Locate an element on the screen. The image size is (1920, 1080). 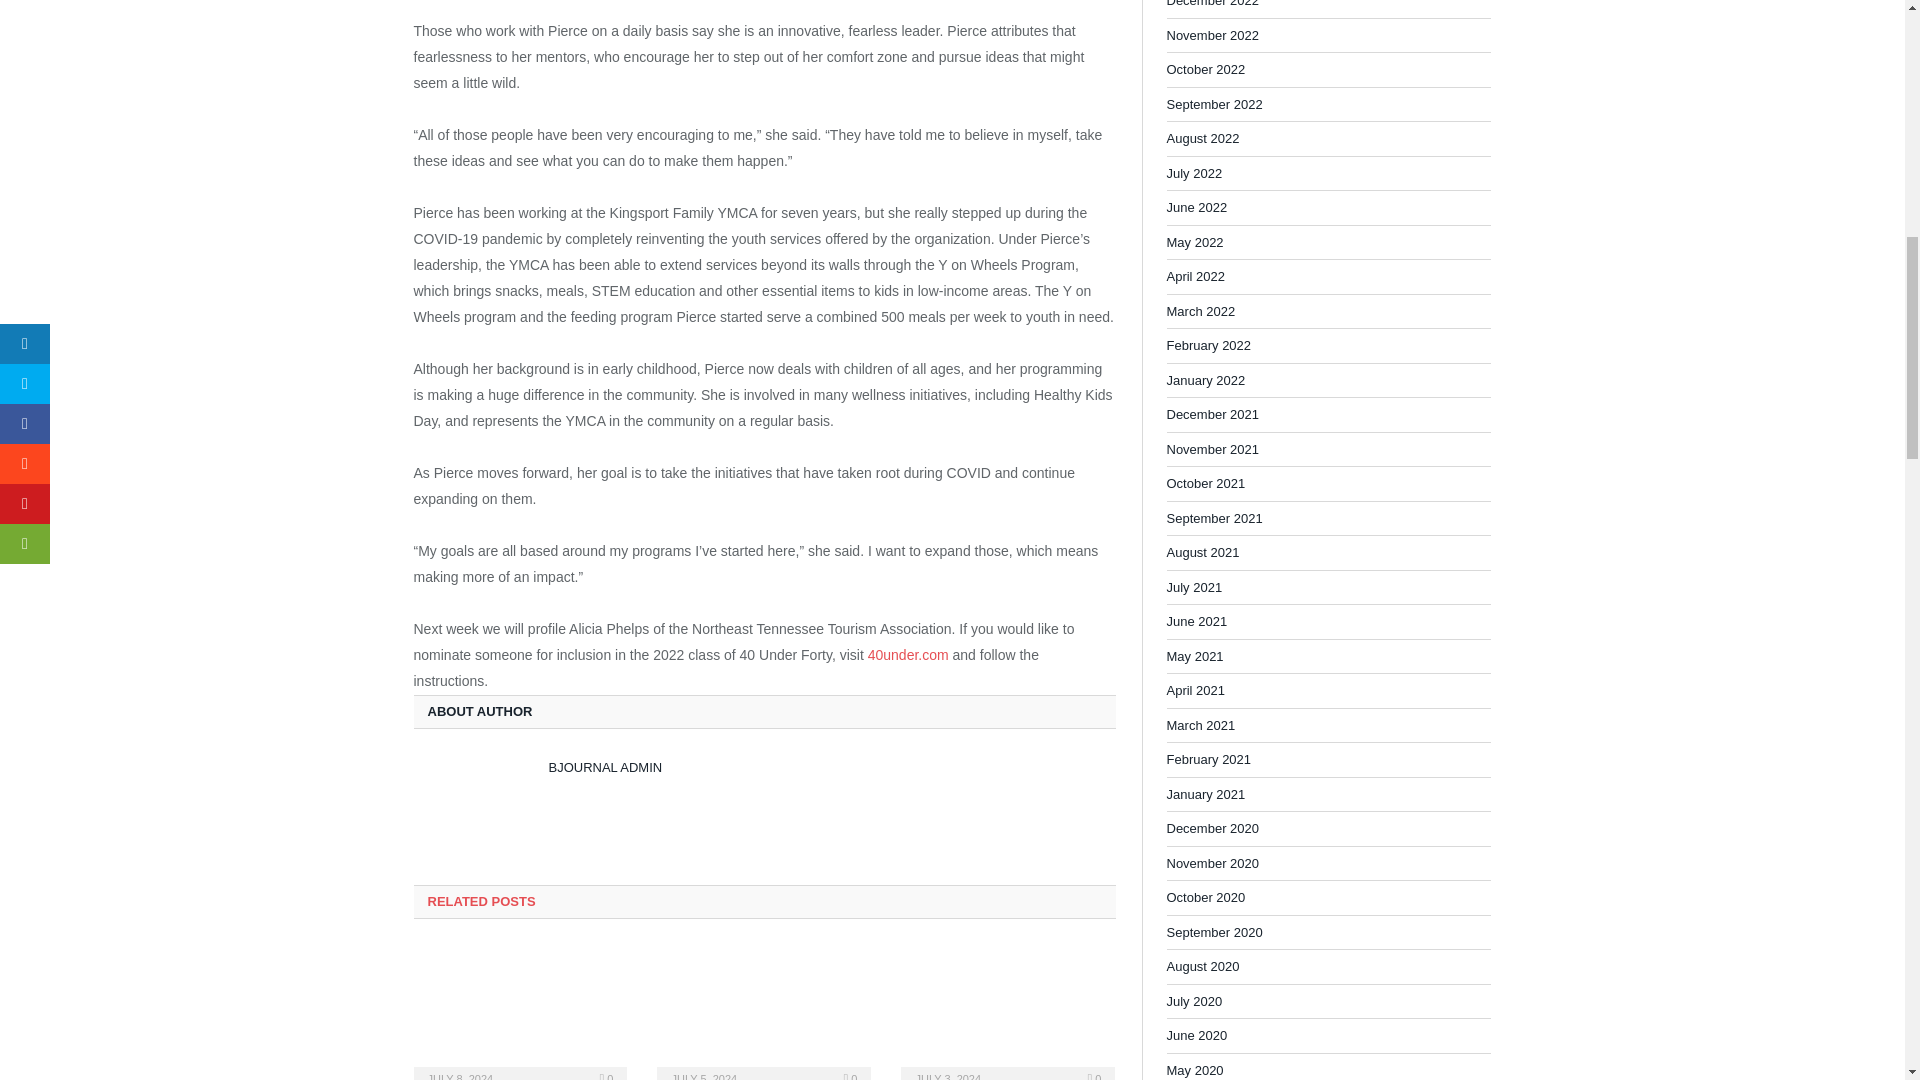
40under.com is located at coordinates (908, 654).